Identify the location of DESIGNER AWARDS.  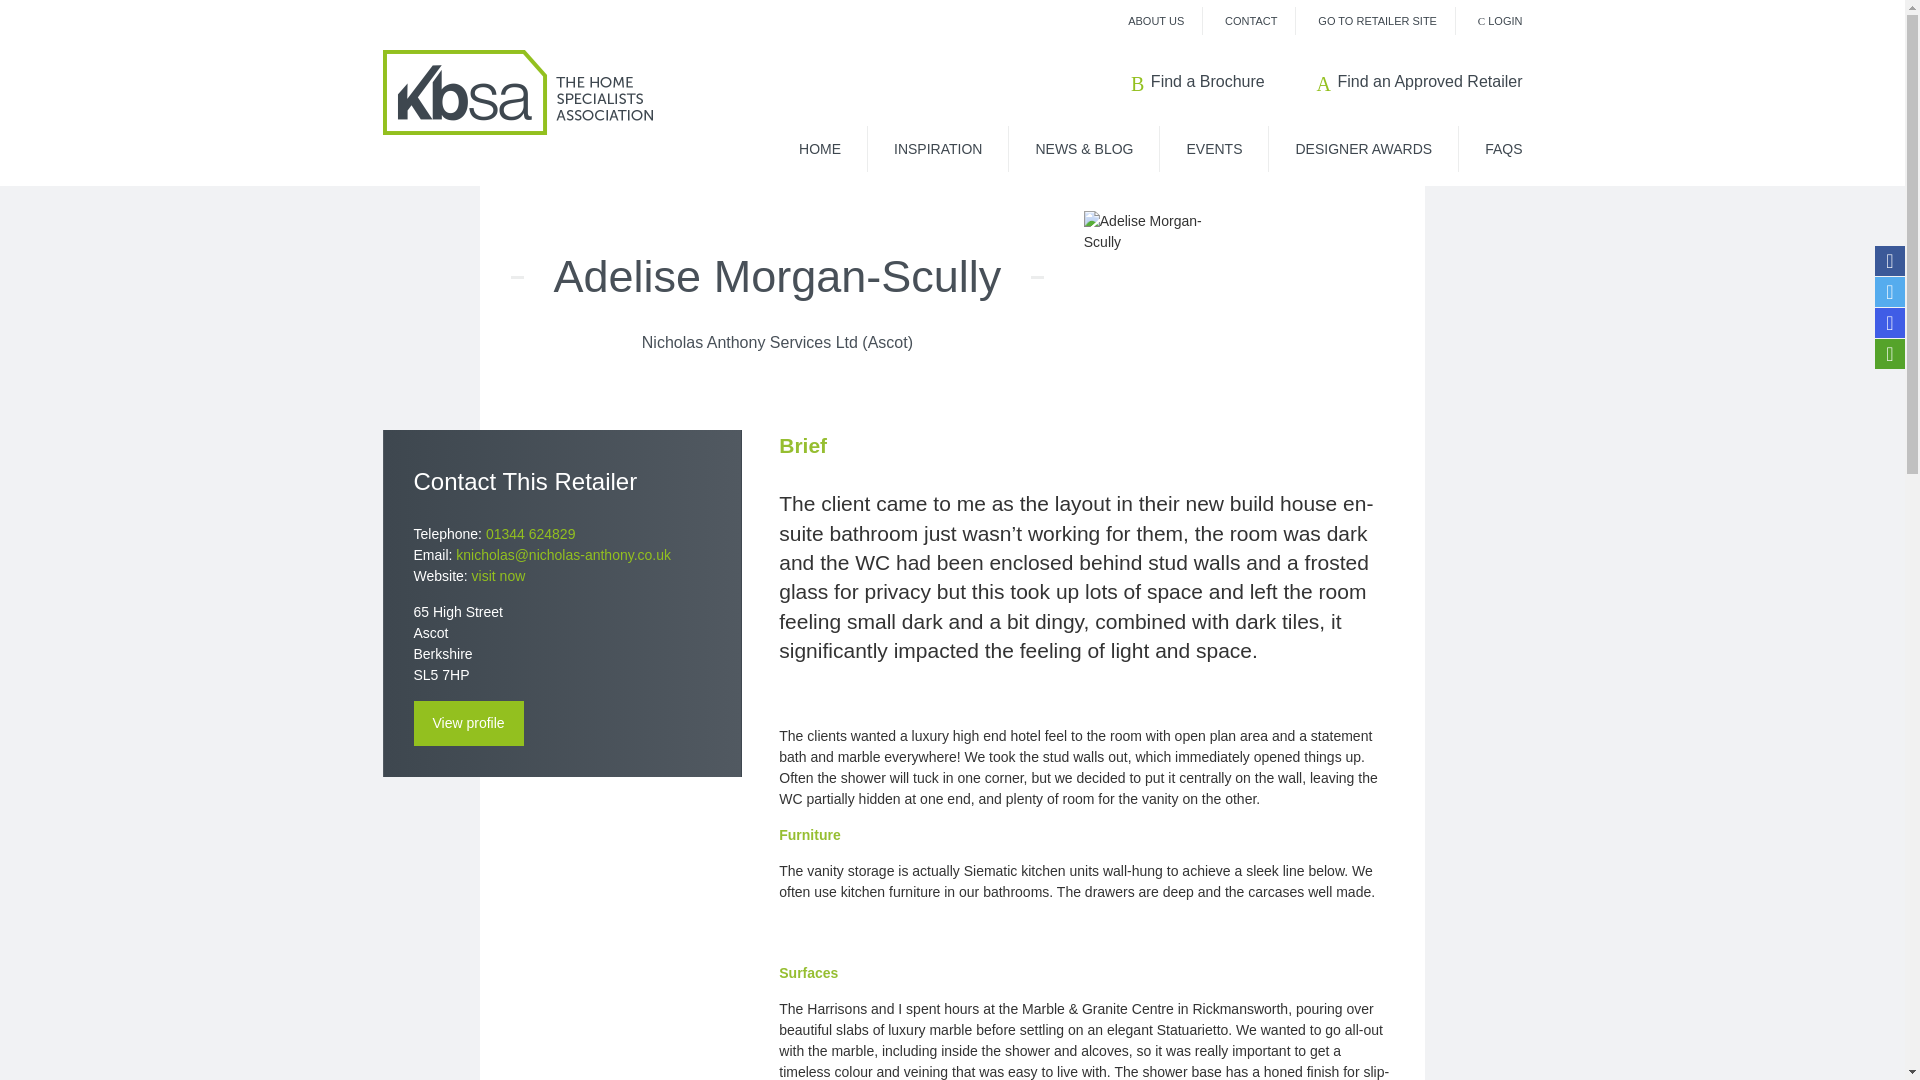
(1362, 148).